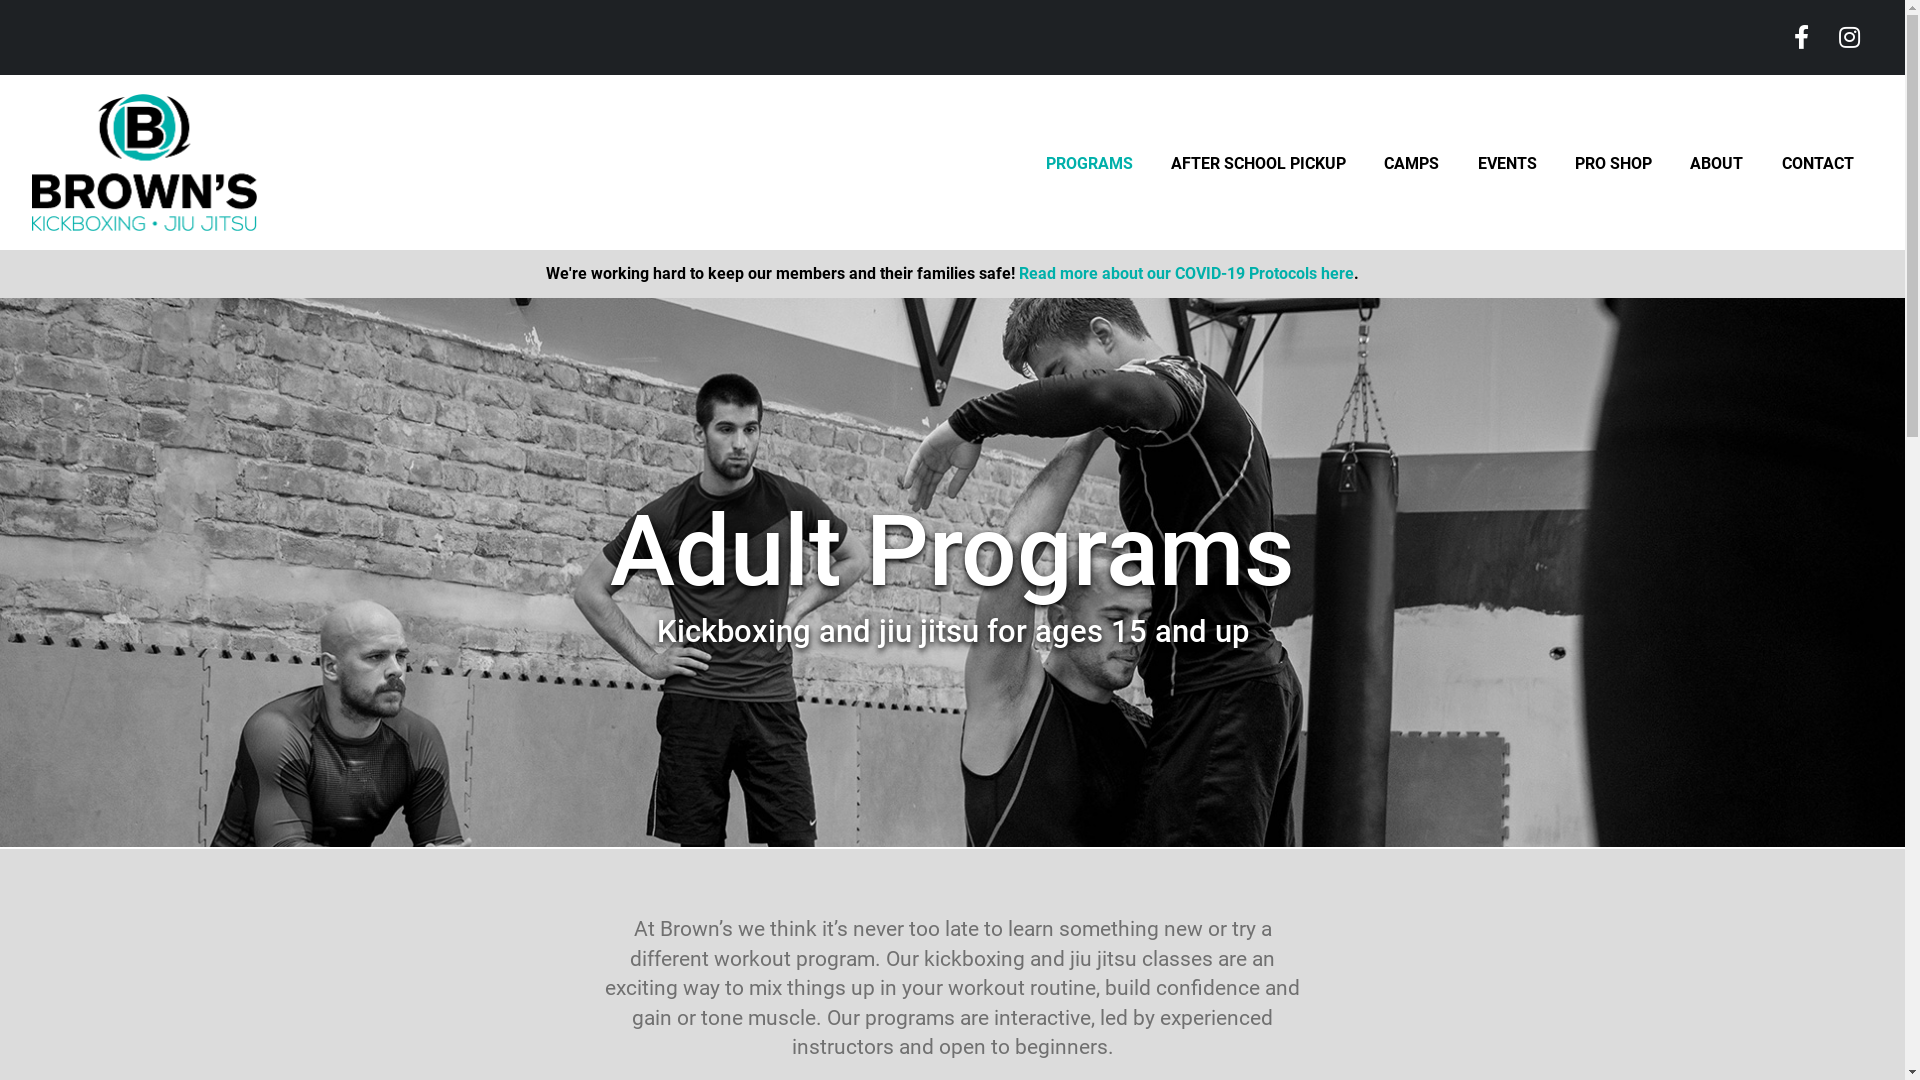 The width and height of the screenshot is (1920, 1080). Describe the element at coordinates (1818, 172) in the screenshot. I see `CONTACT` at that location.